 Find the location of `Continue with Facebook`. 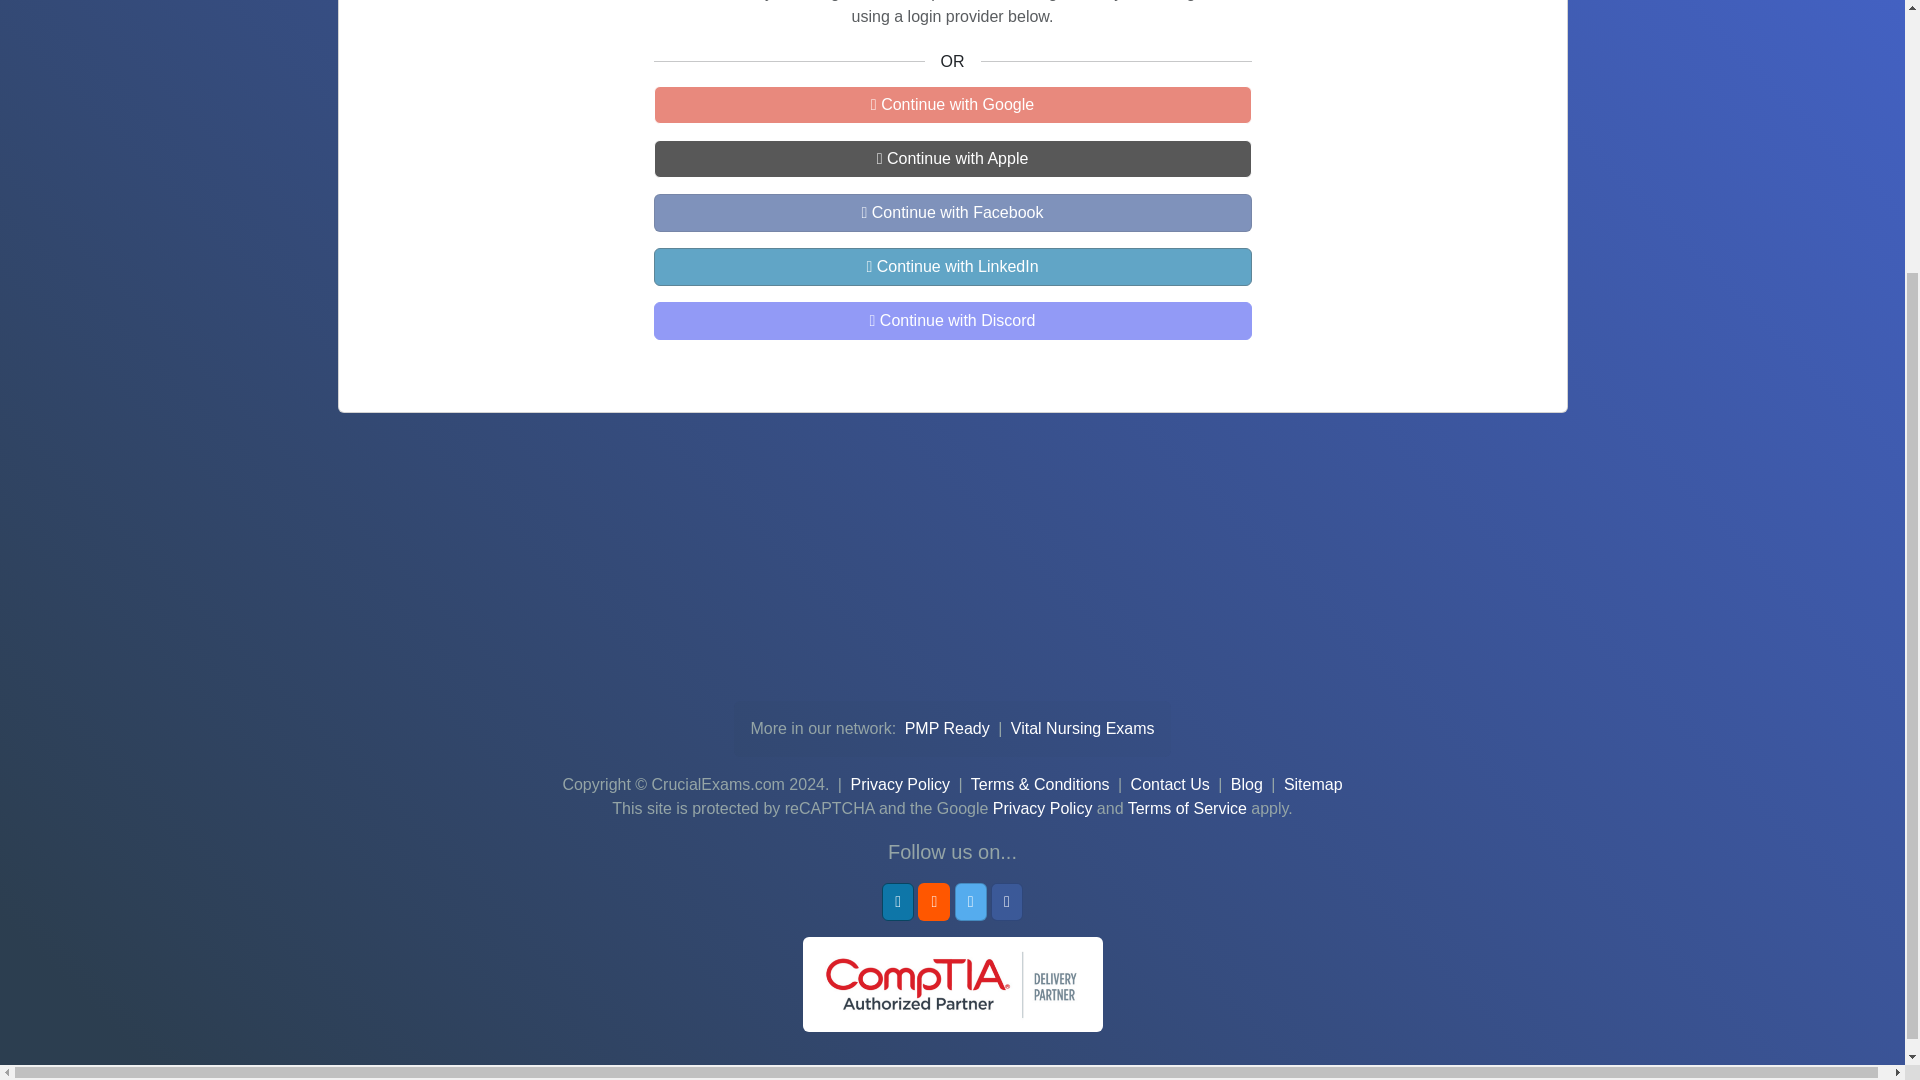

Continue with Facebook is located at coordinates (952, 213).